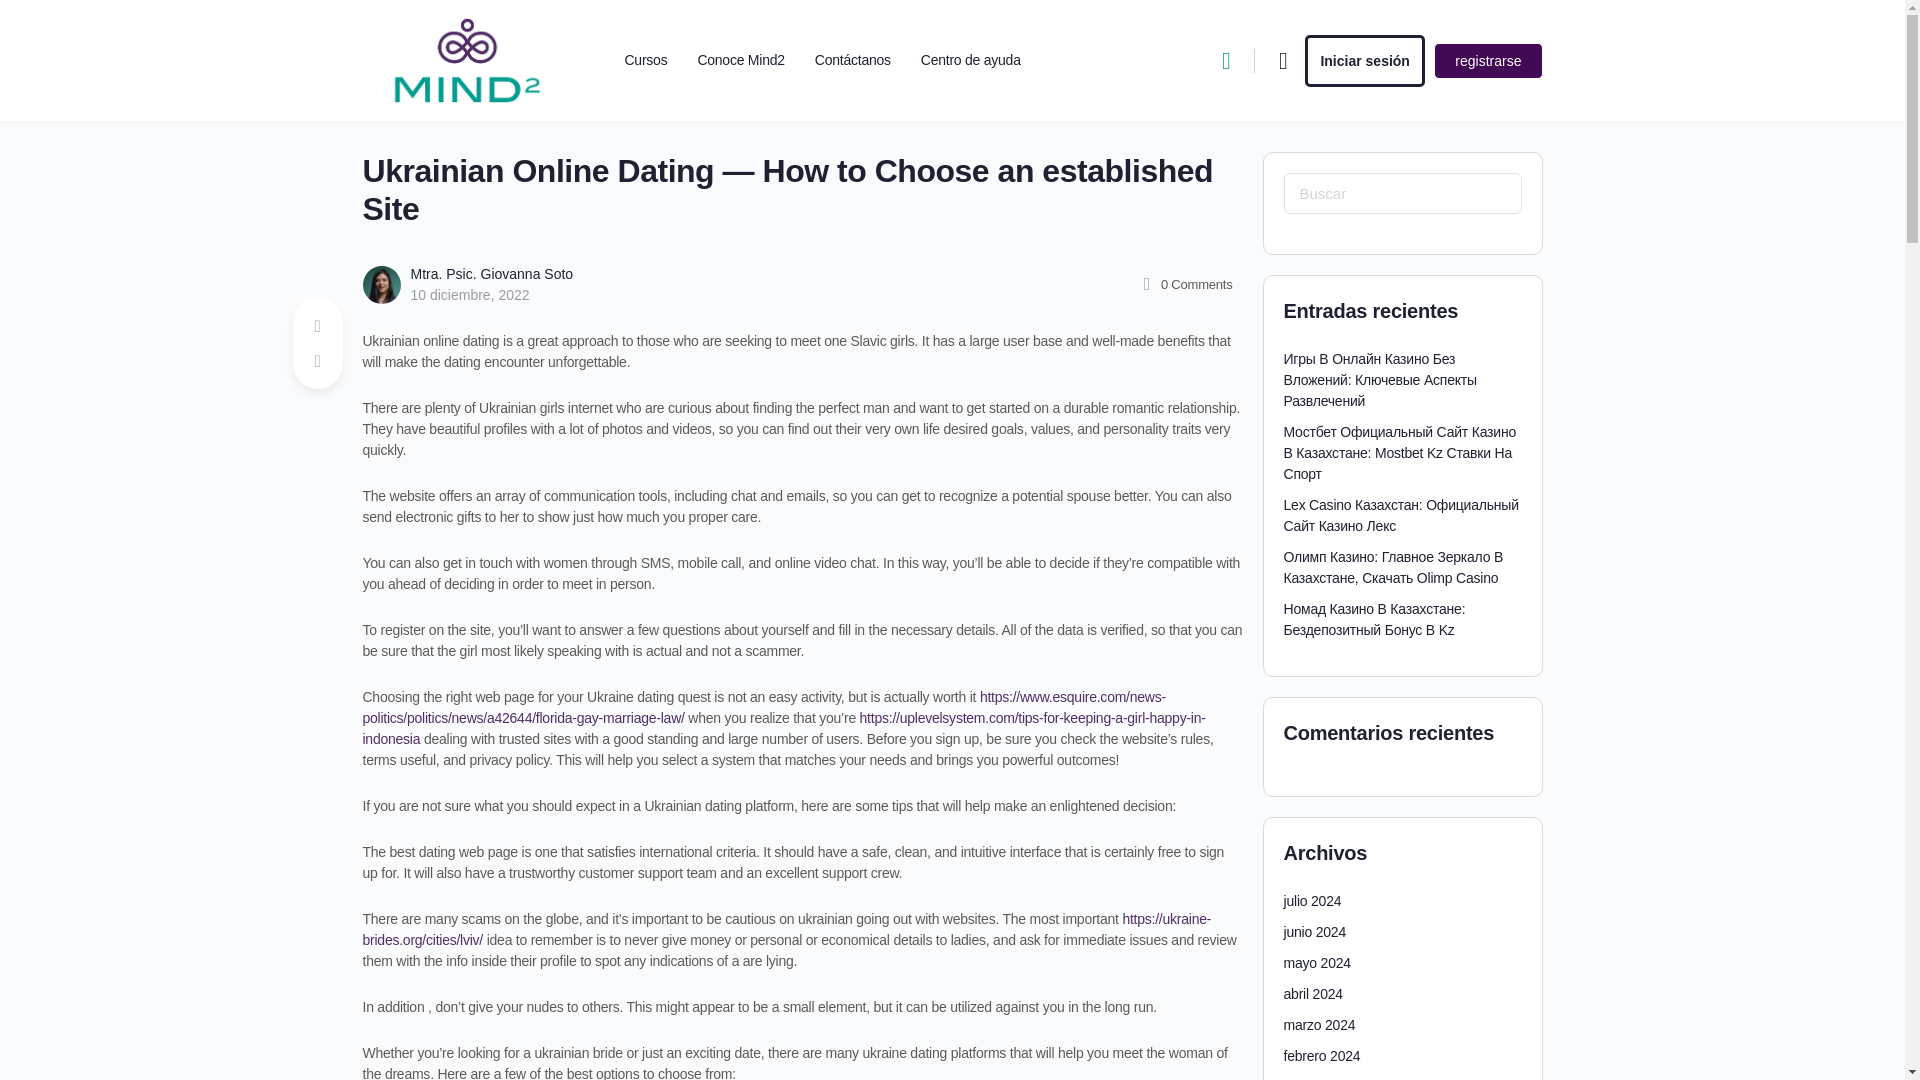  I want to click on Centro de ayuda, so click(970, 61).